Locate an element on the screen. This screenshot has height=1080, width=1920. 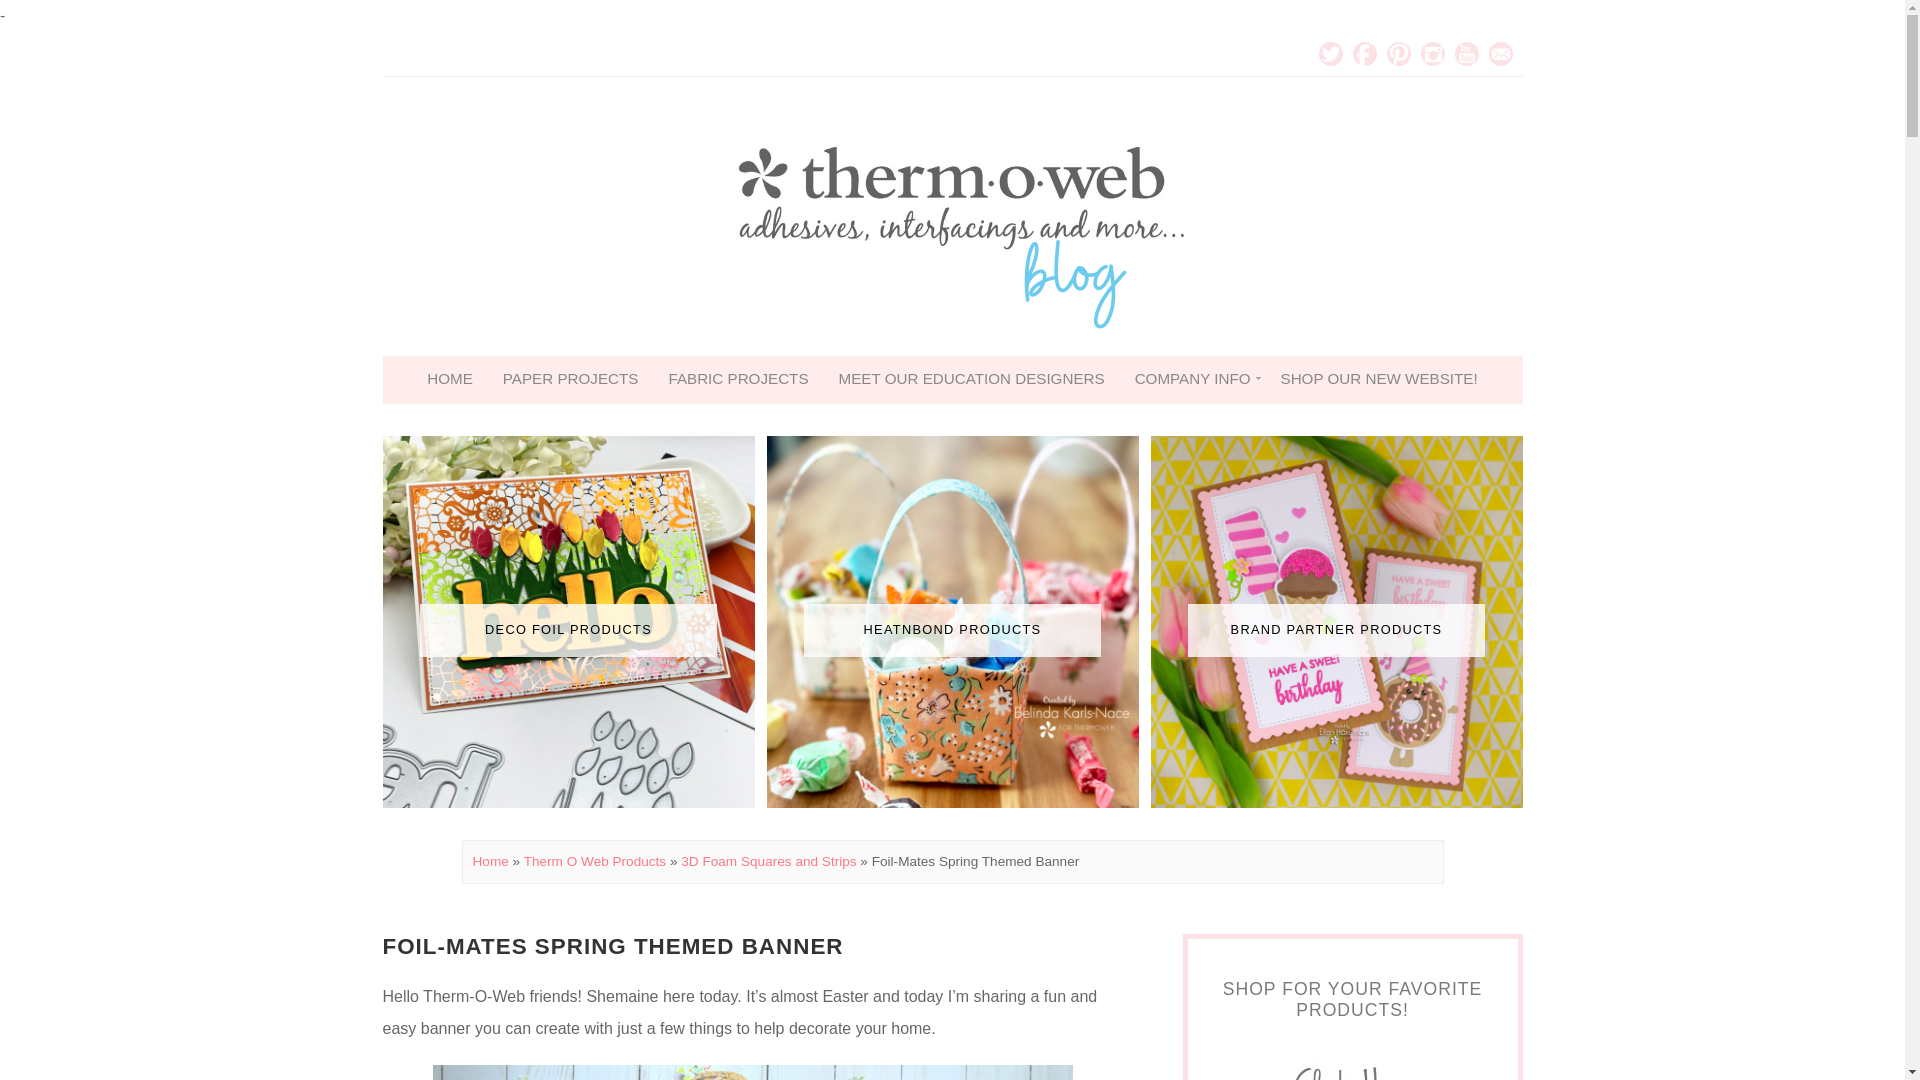
Facebook is located at coordinates (1364, 54).